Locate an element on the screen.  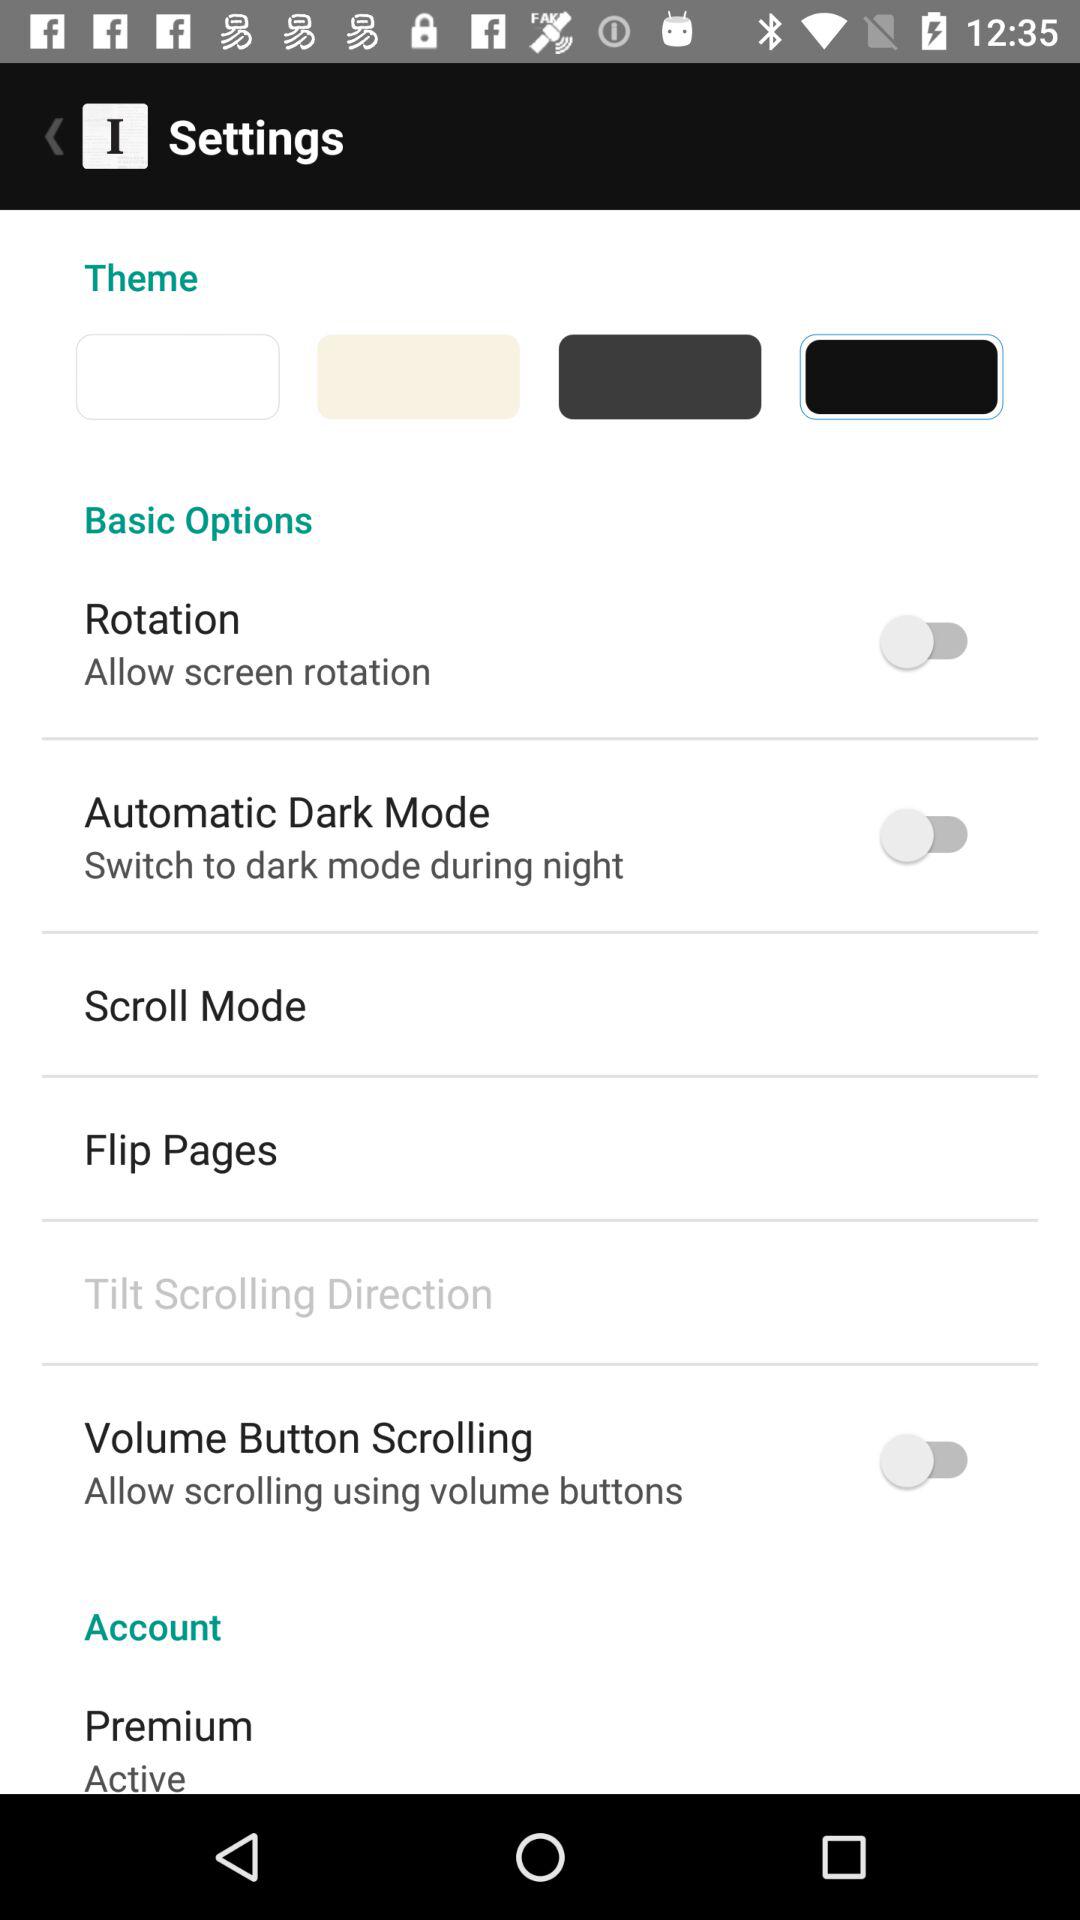
launch the scroll mode icon is located at coordinates (195, 1004).